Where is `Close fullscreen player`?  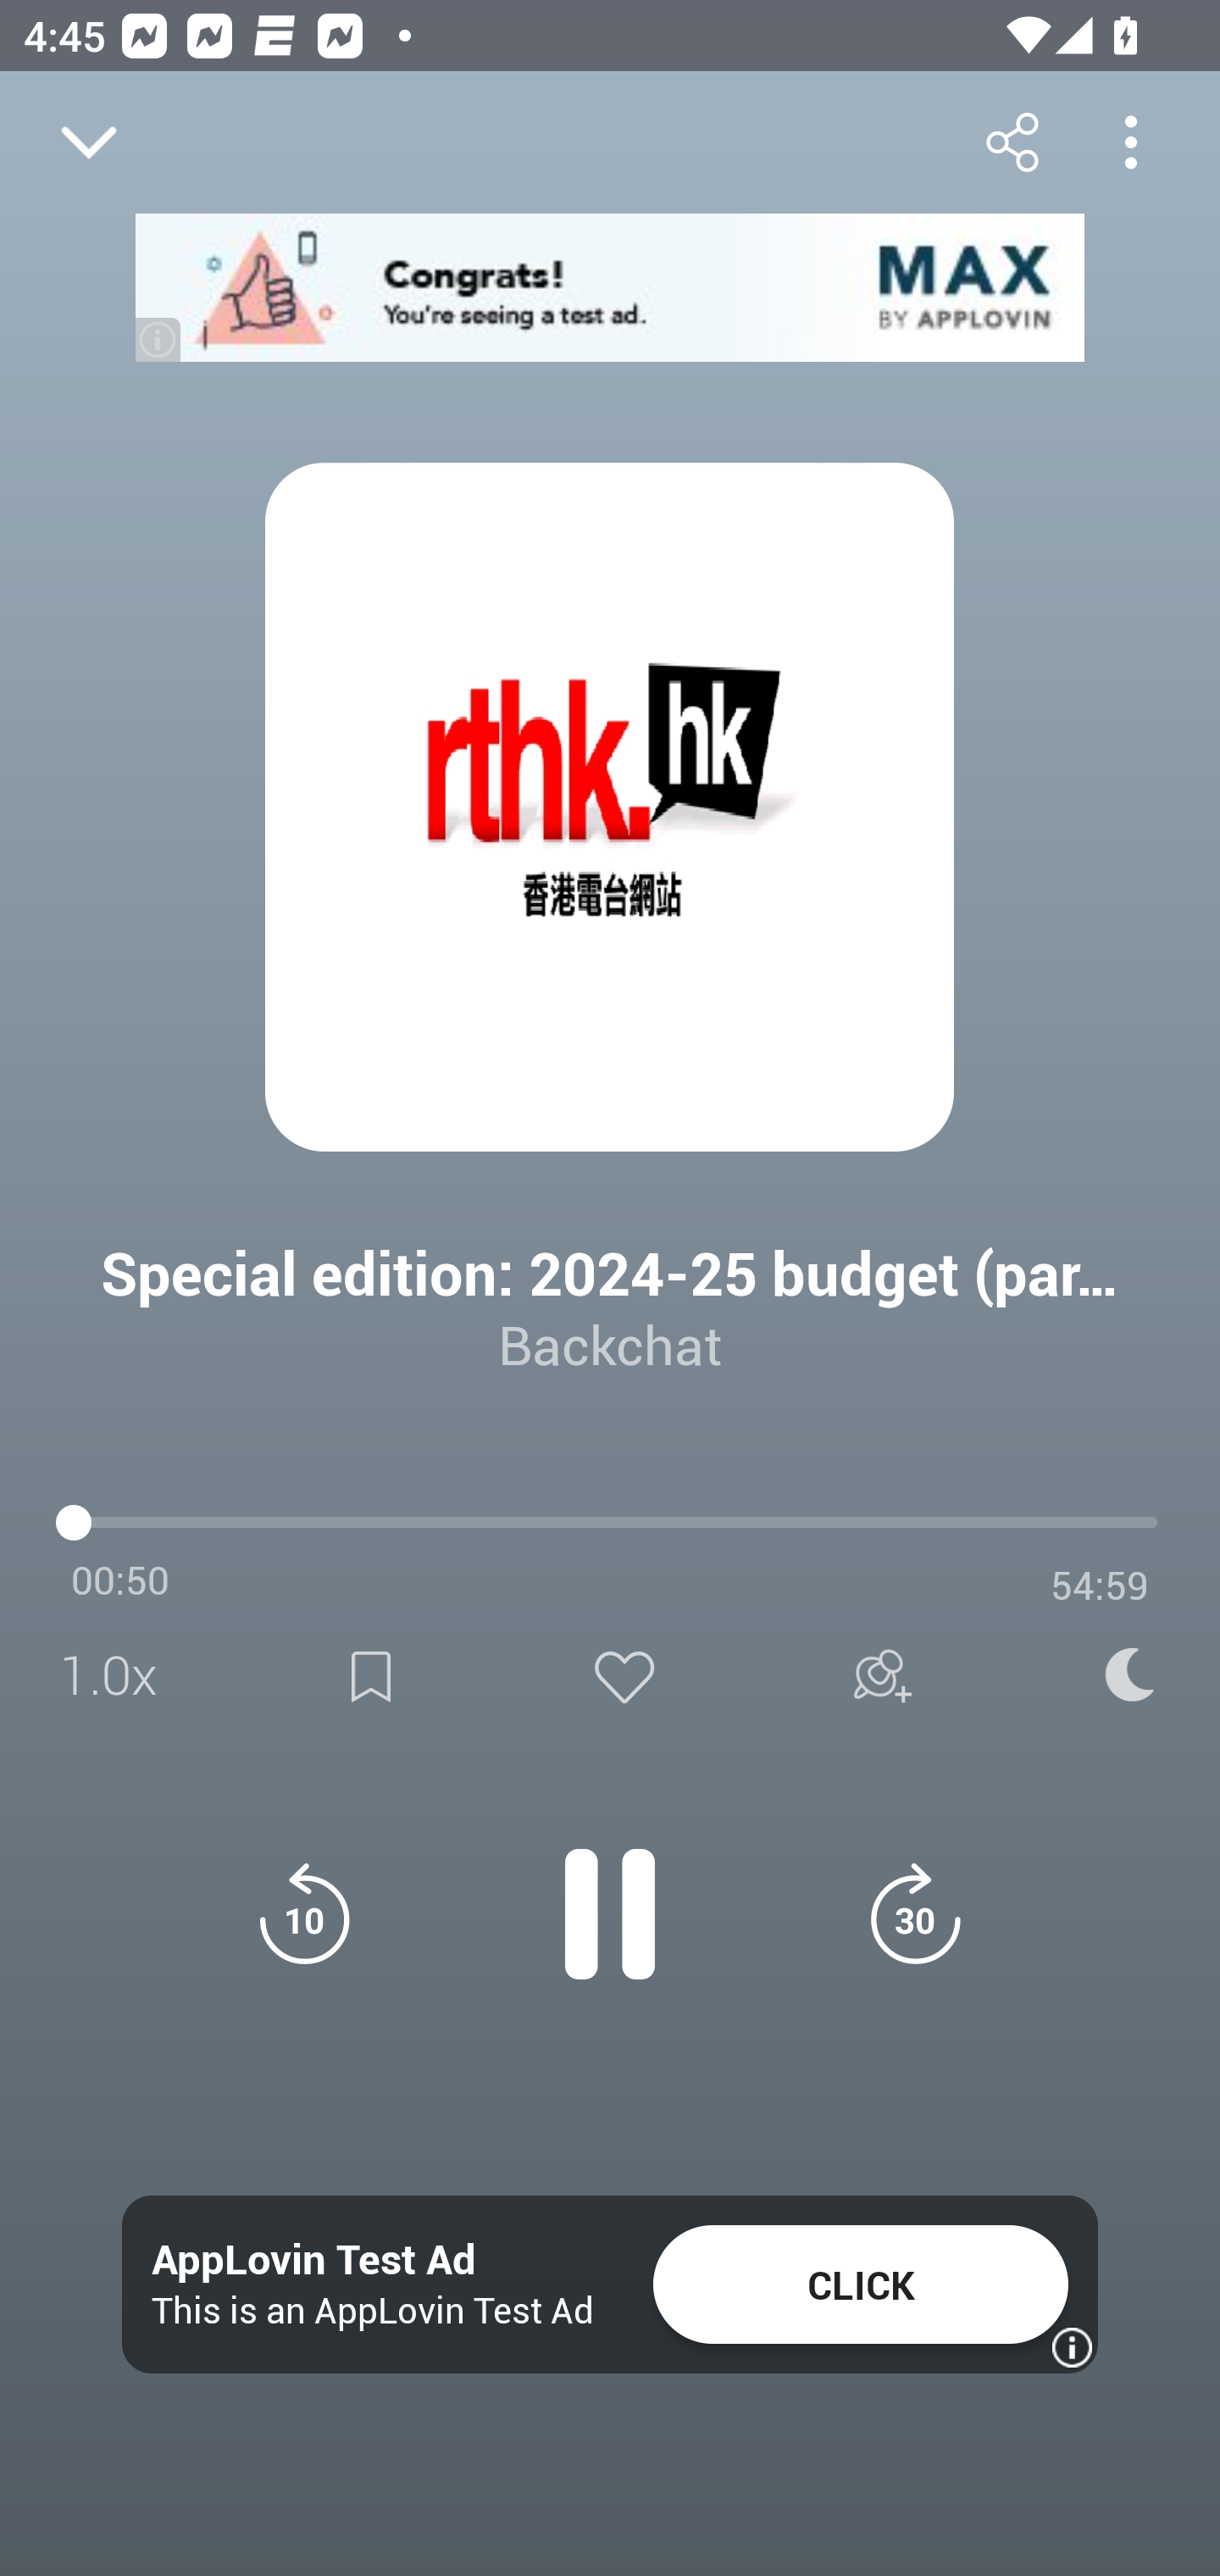 Close fullscreen player is located at coordinates (88, 142).